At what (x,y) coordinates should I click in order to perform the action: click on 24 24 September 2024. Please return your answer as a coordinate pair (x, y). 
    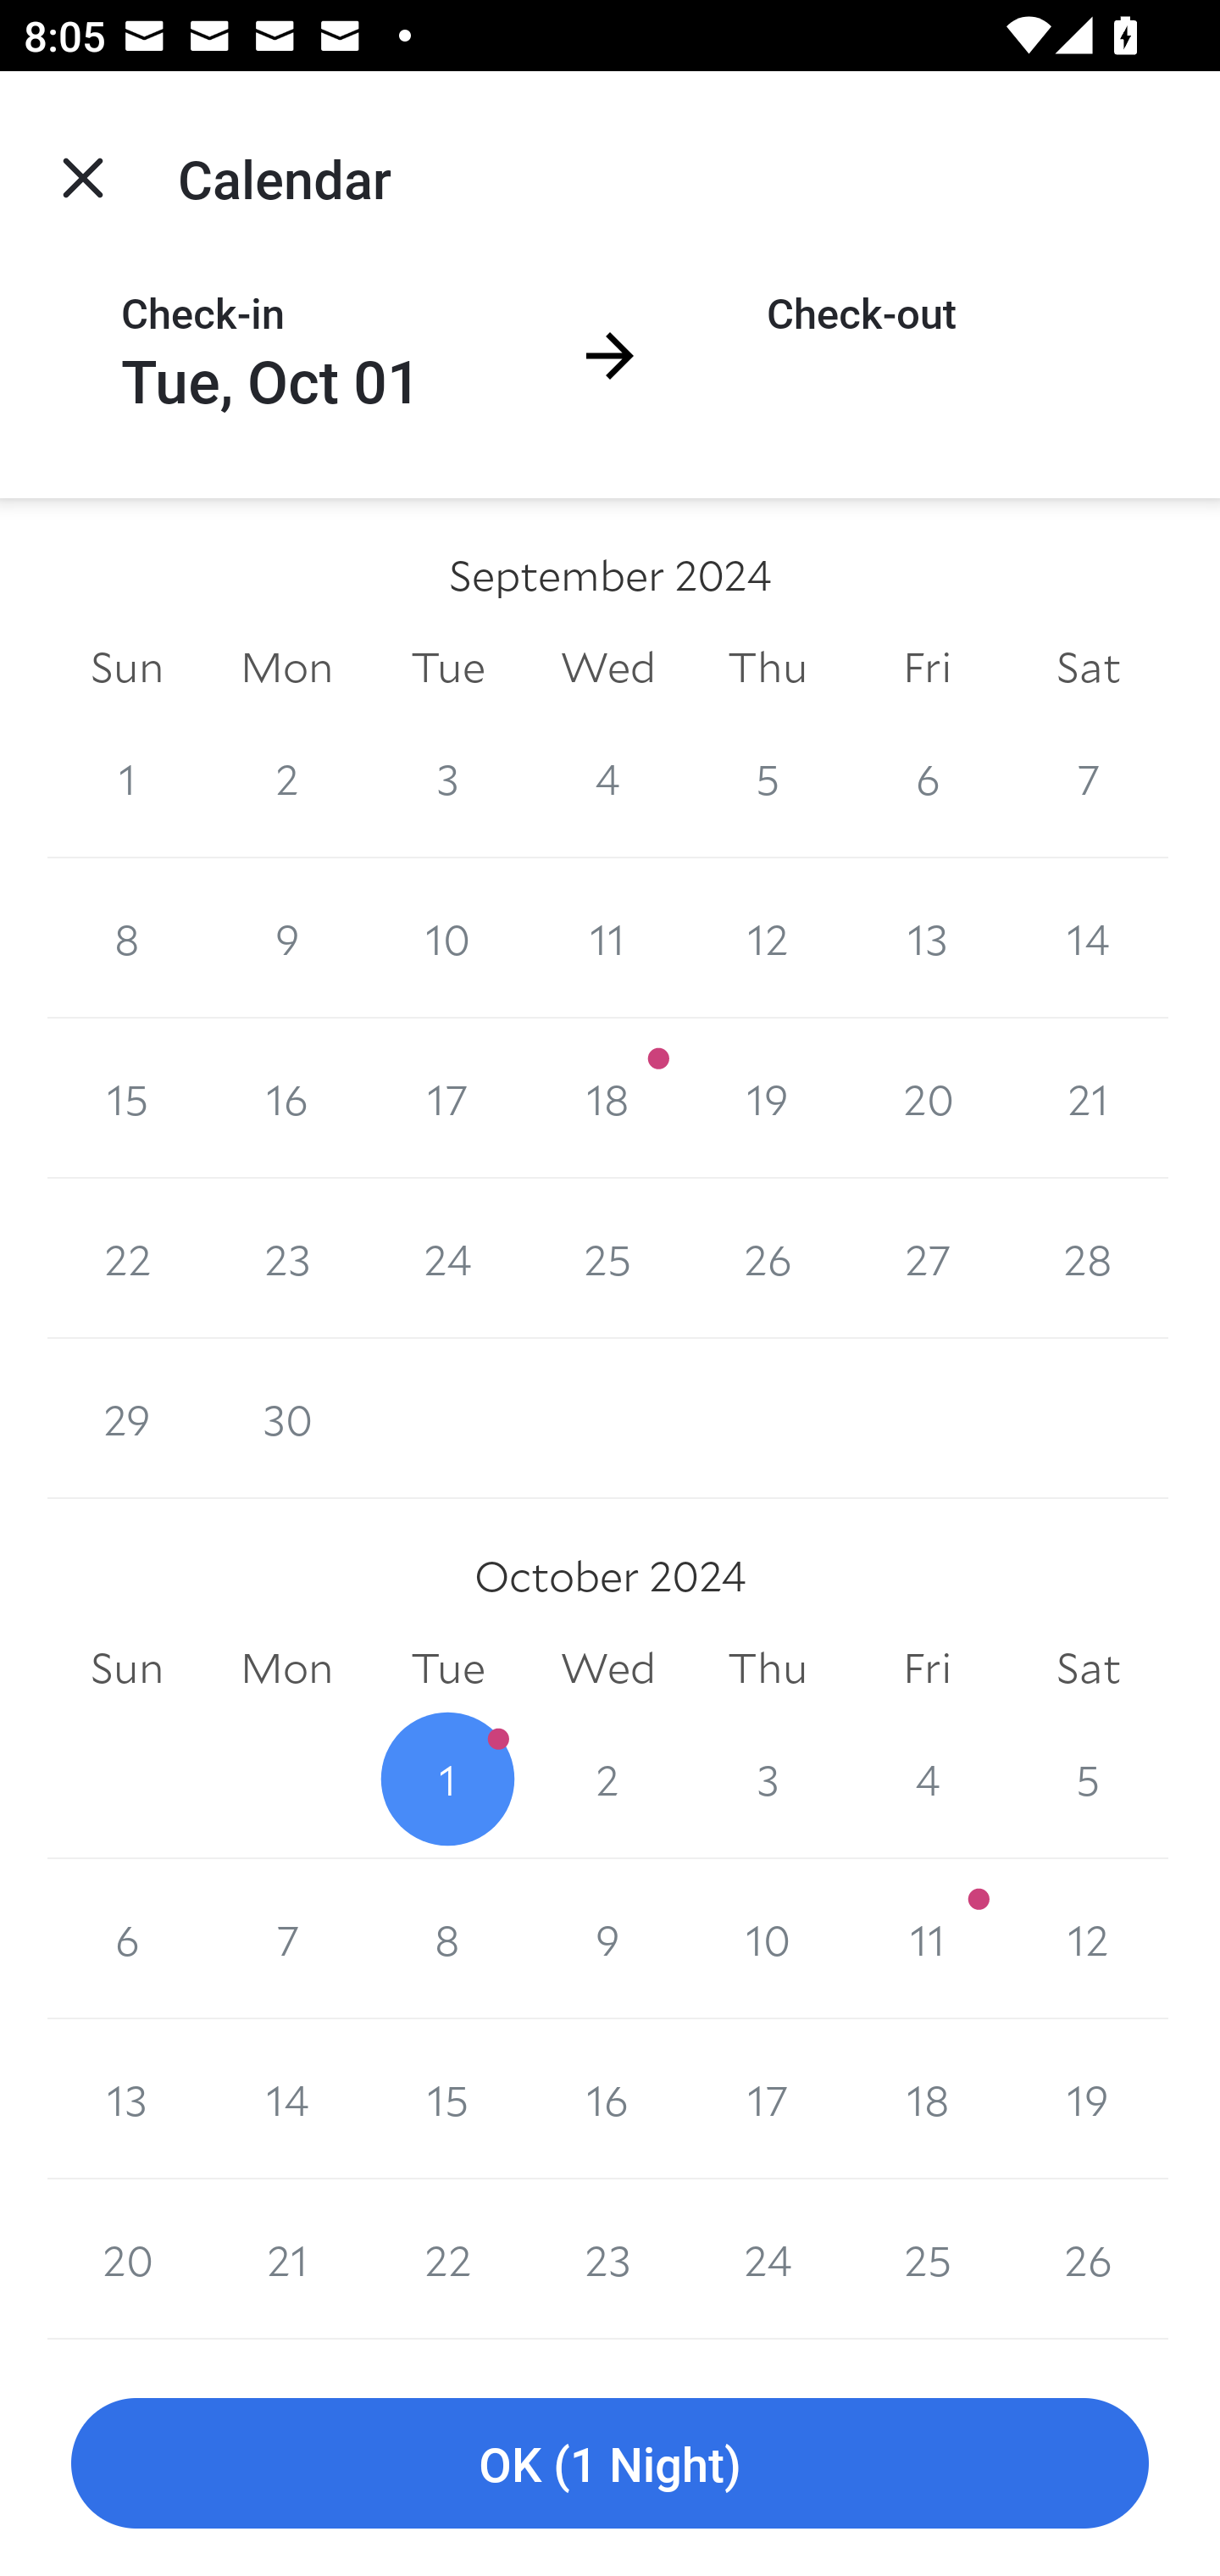
    Looking at the image, I should click on (447, 1259).